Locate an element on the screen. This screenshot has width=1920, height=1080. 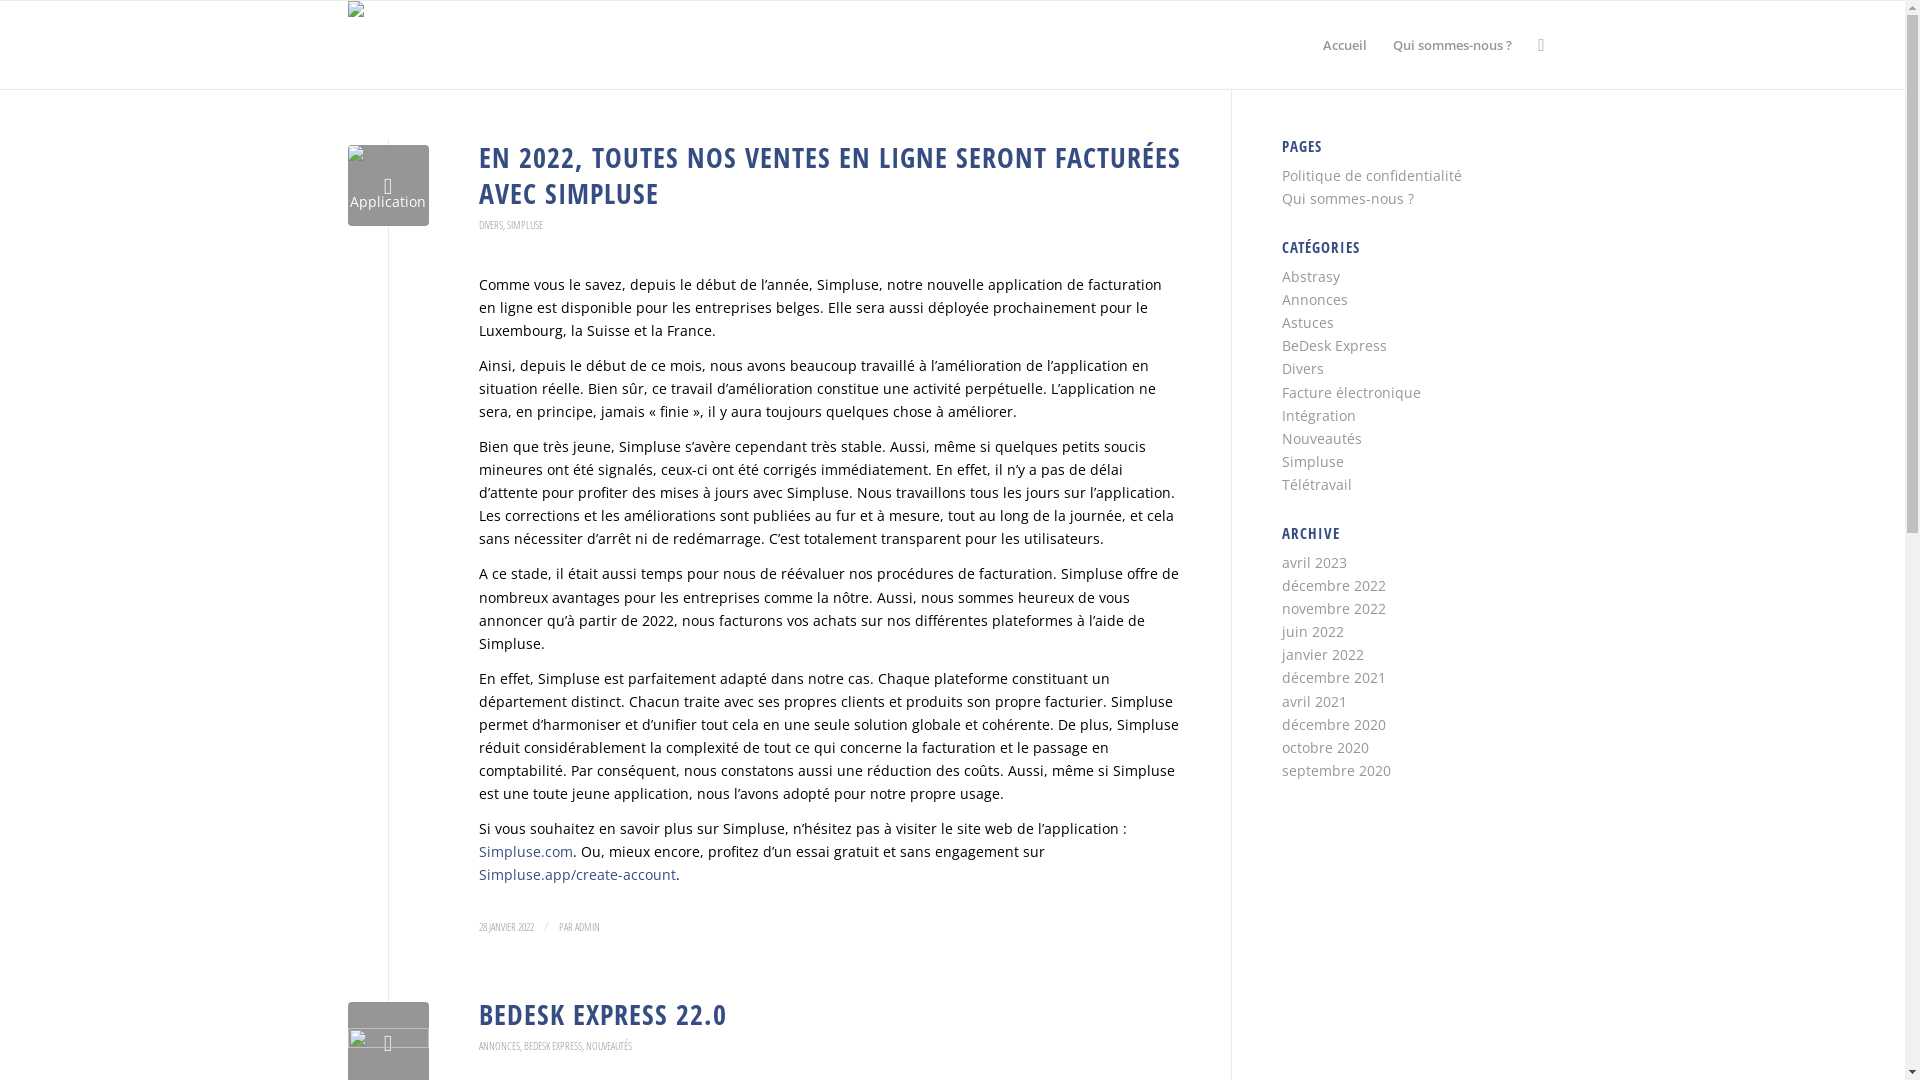
ADMIN is located at coordinates (586, 926).